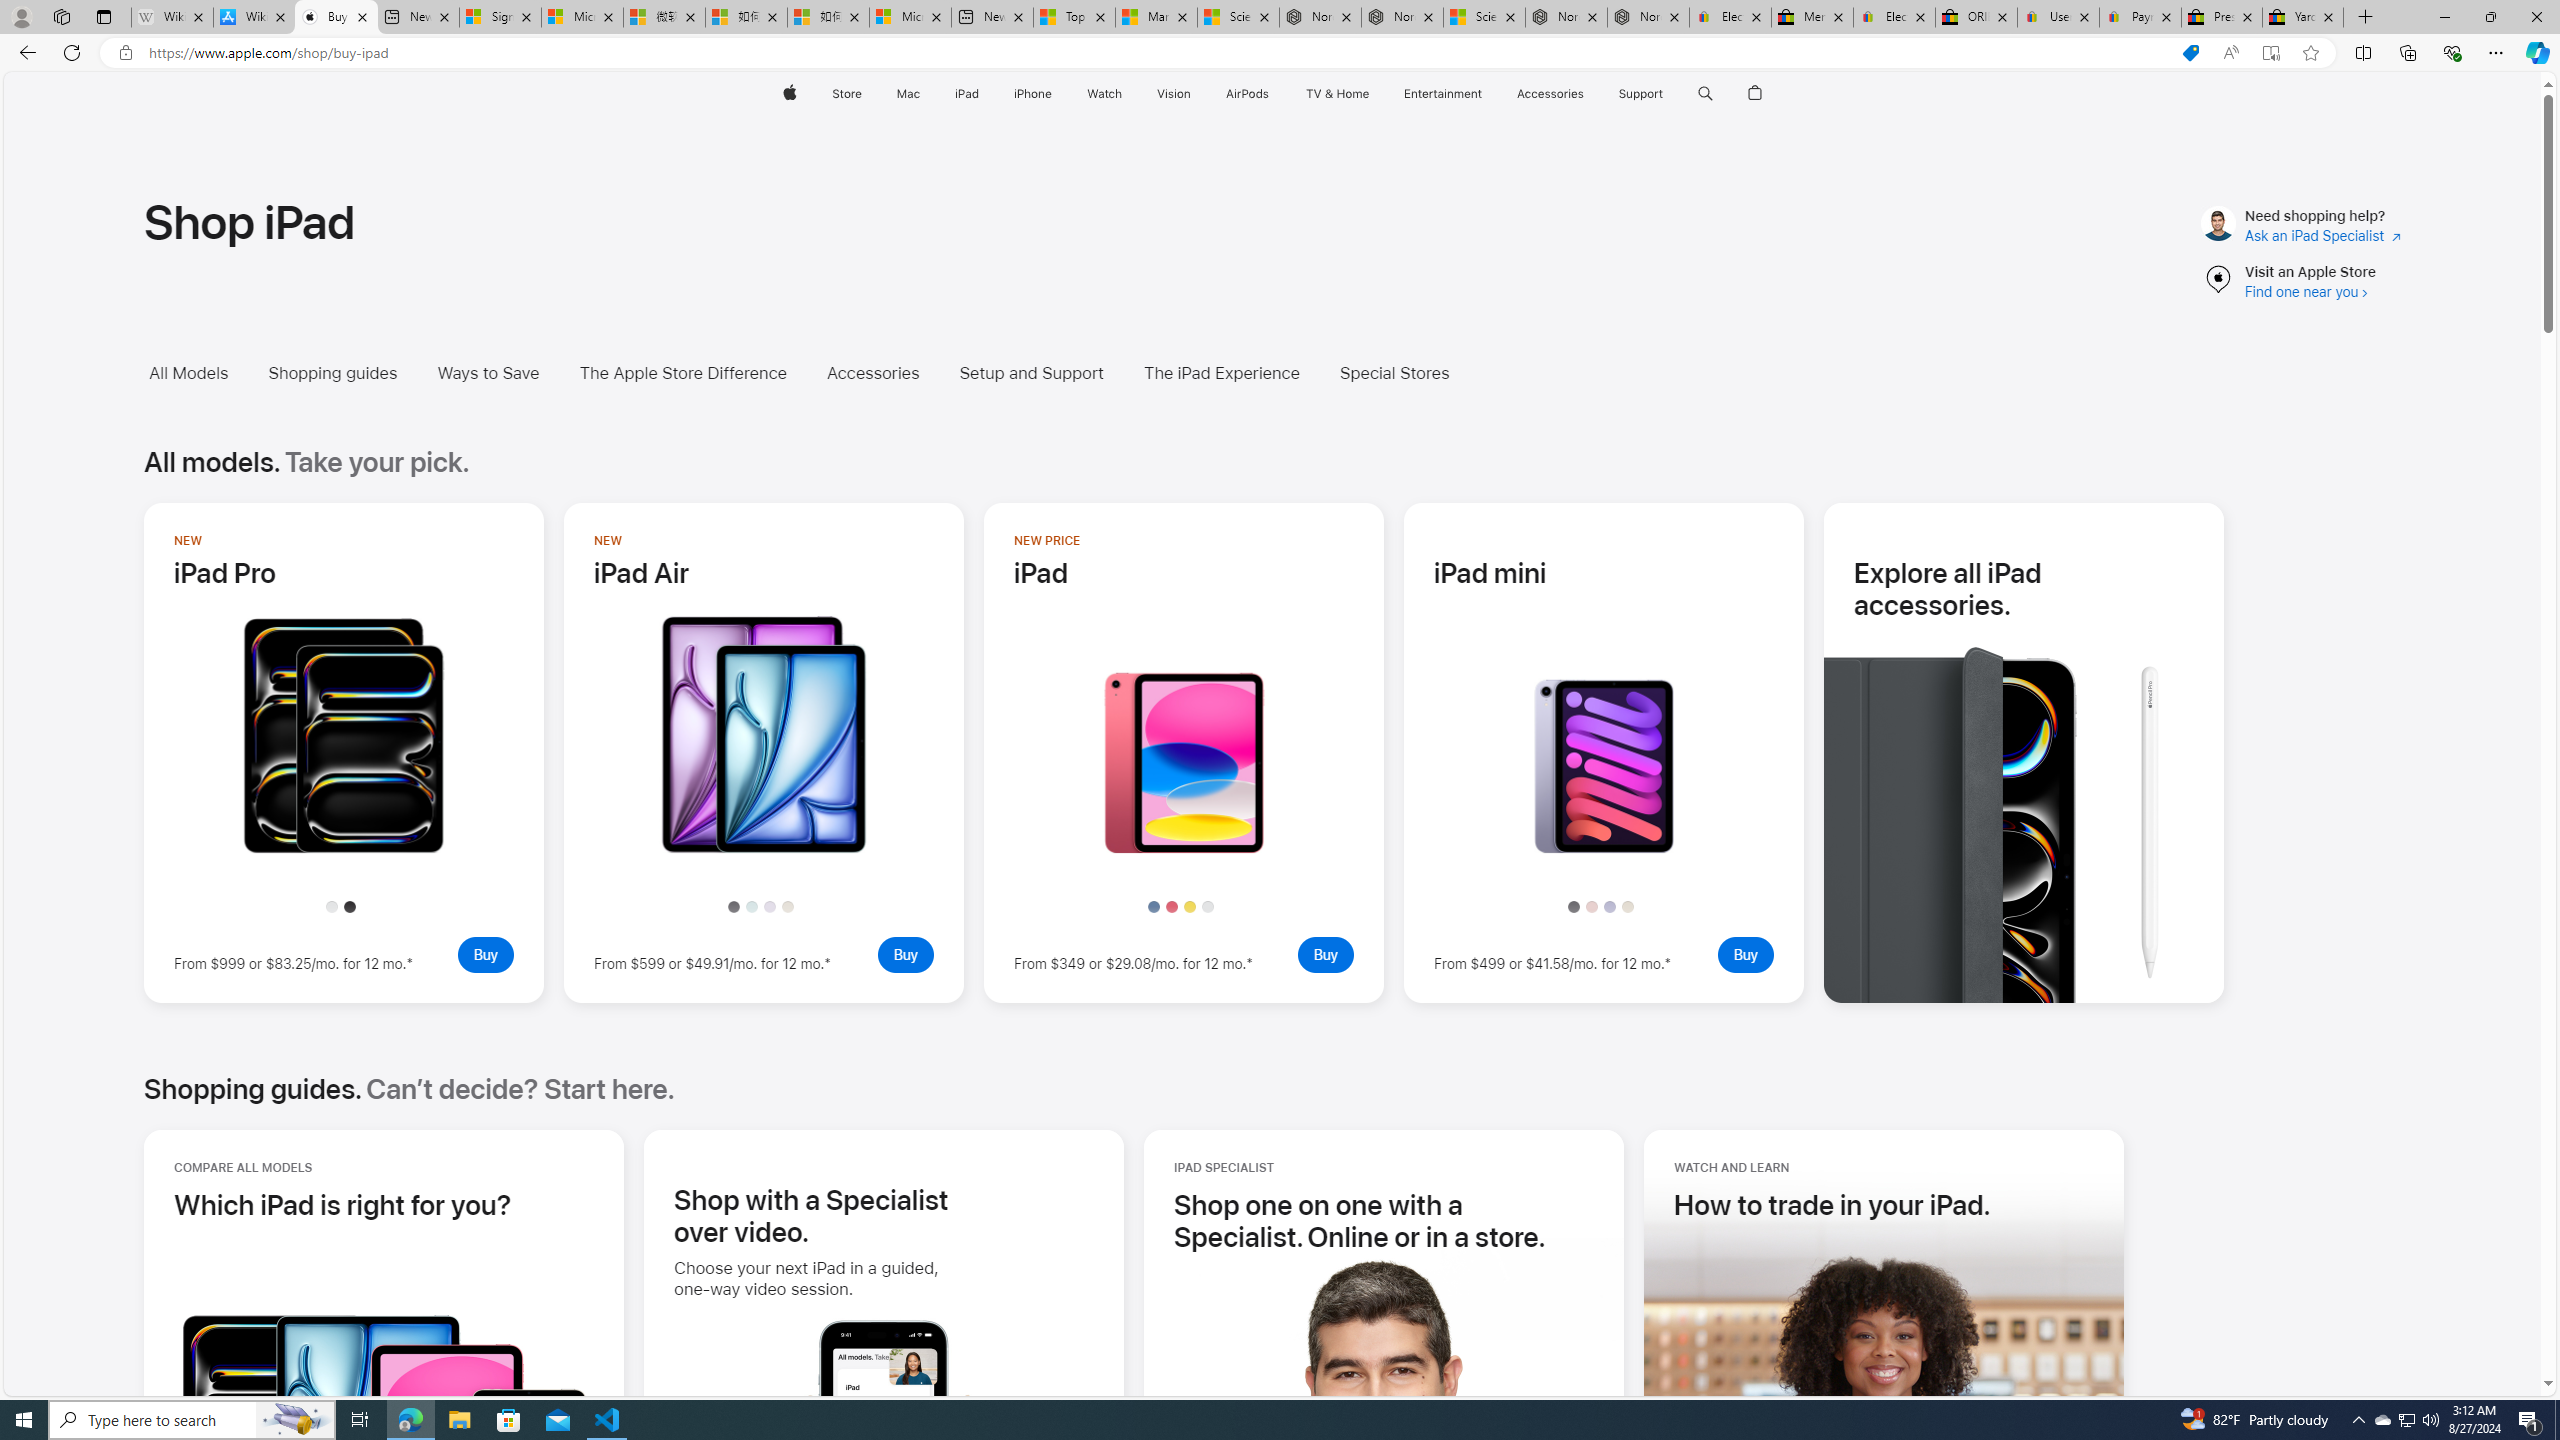 The height and width of the screenshot is (1440, 2560). Describe the element at coordinates (1174, 94) in the screenshot. I see `Vision` at that location.